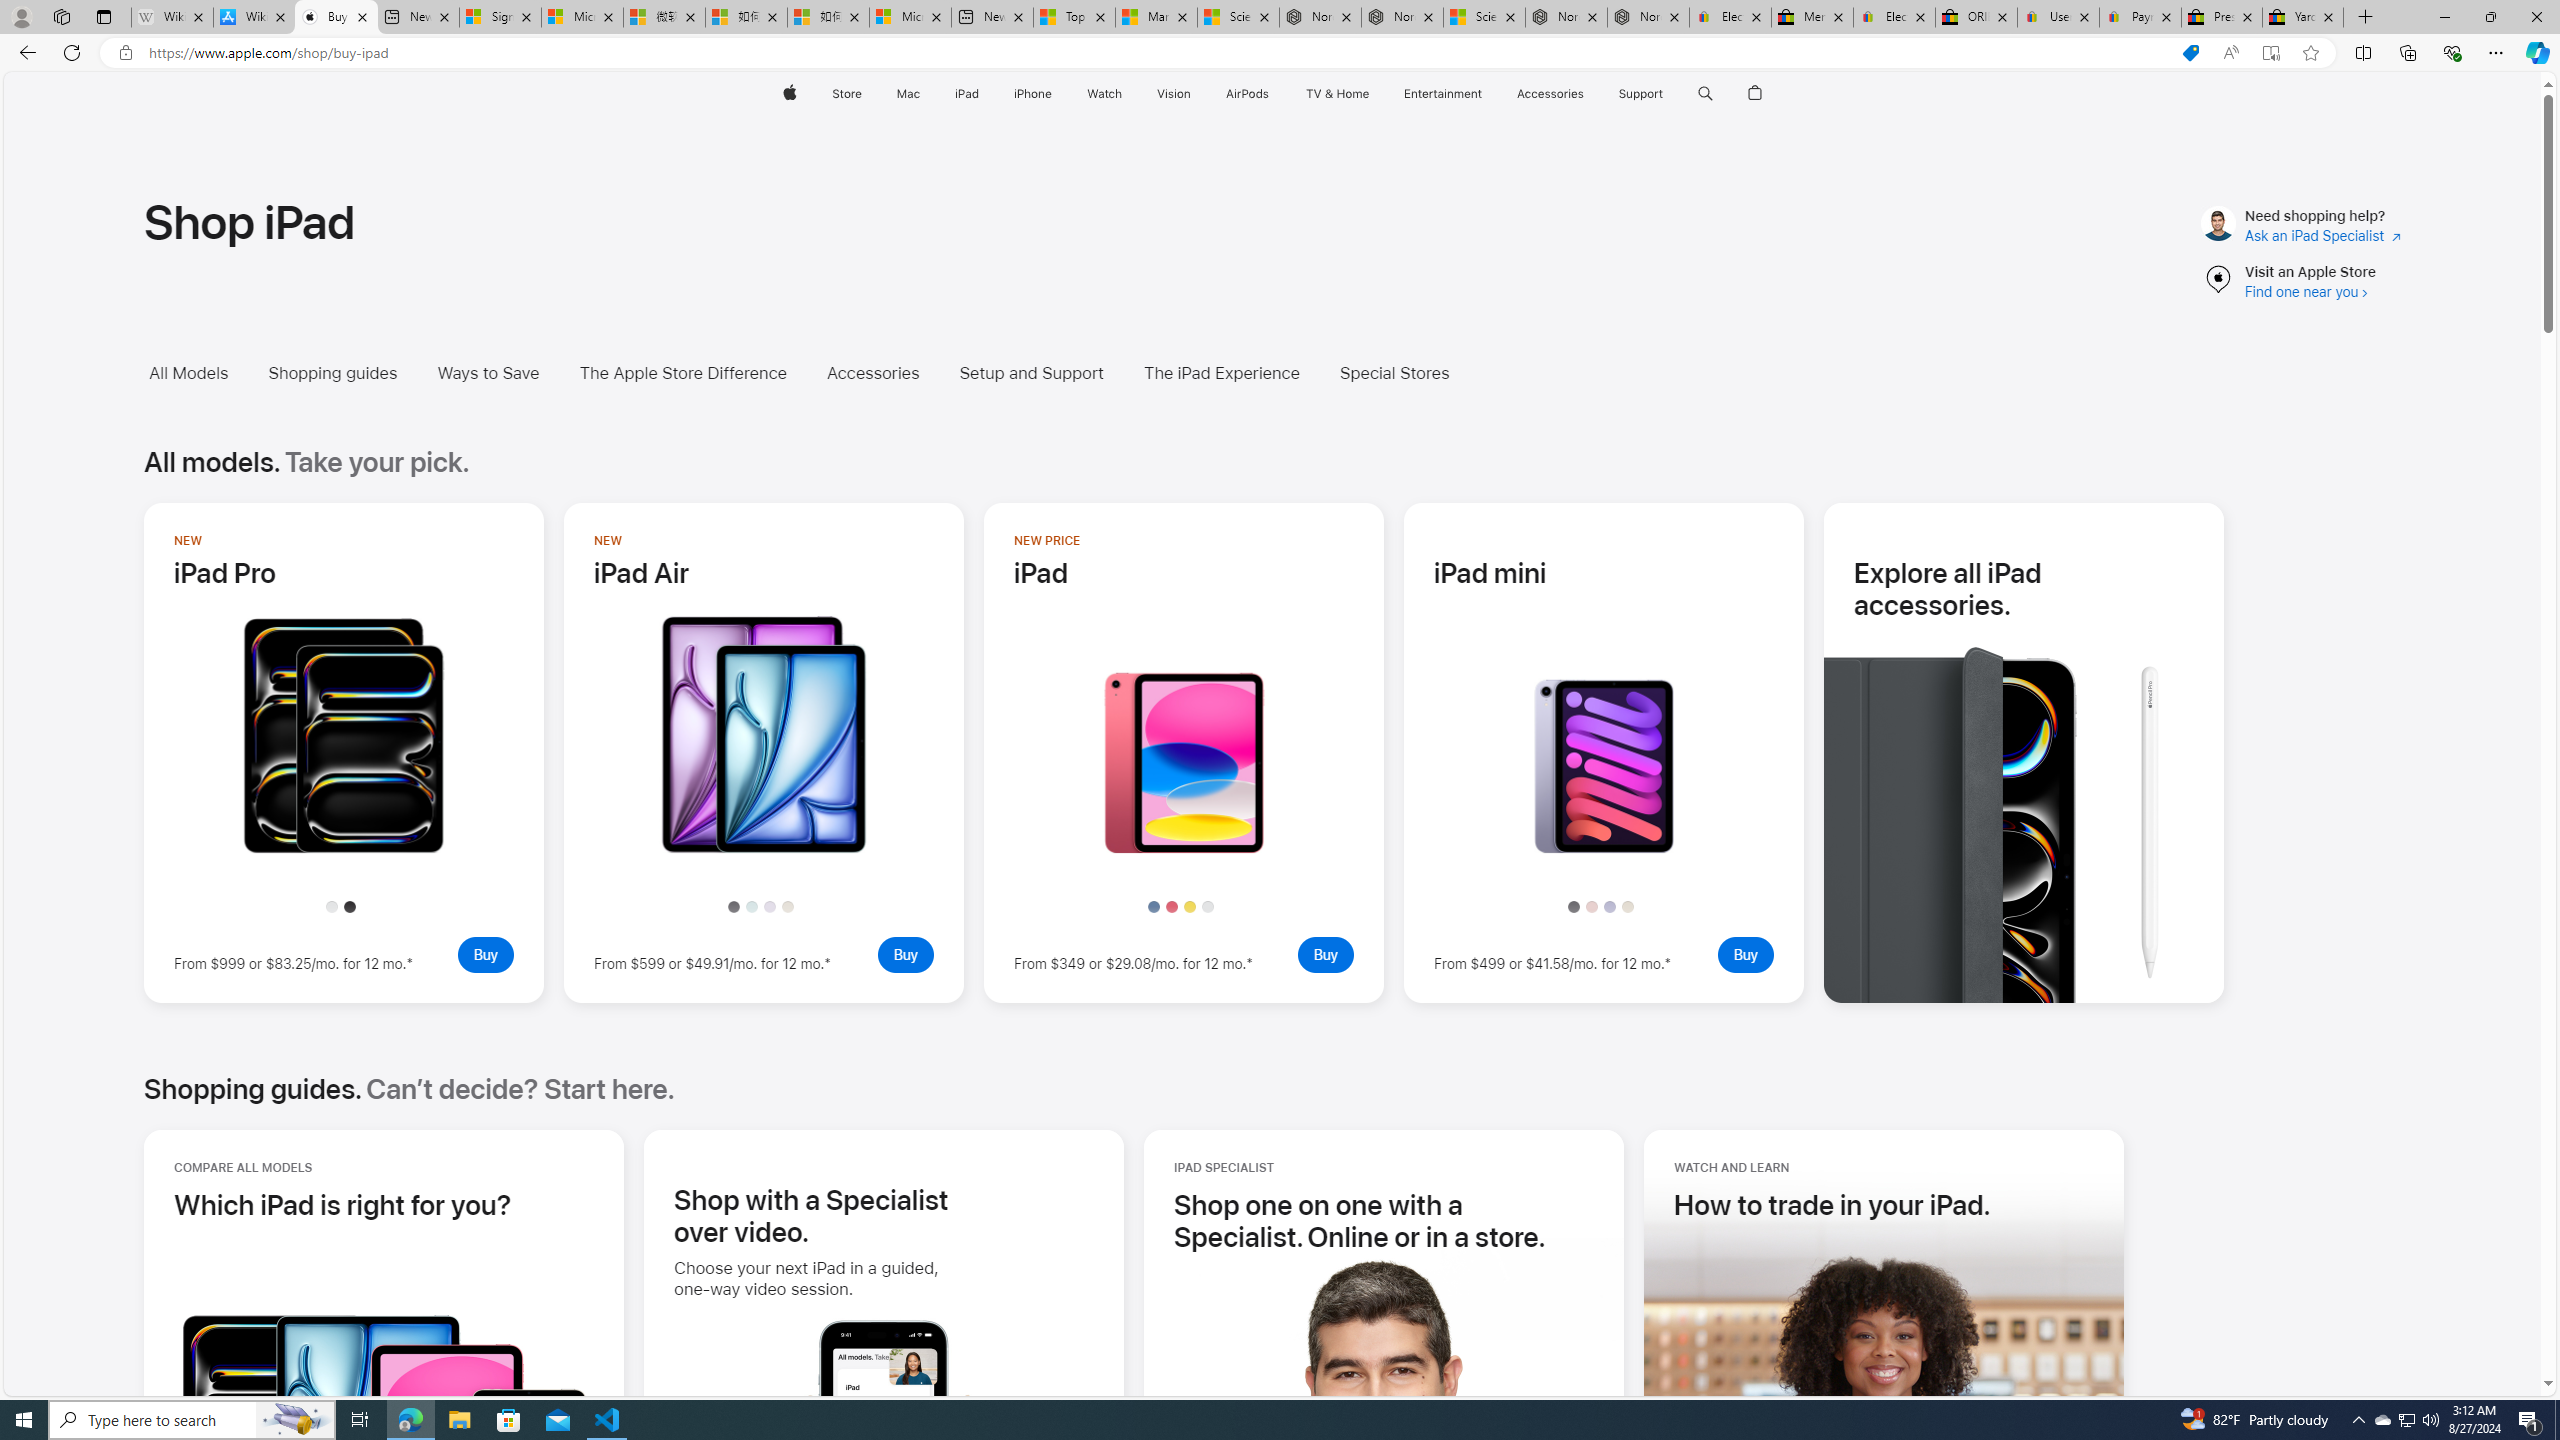 The height and width of the screenshot is (1440, 2560). Describe the element at coordinates (1174, 94) in the screenshot. I see `Vision` at that location.